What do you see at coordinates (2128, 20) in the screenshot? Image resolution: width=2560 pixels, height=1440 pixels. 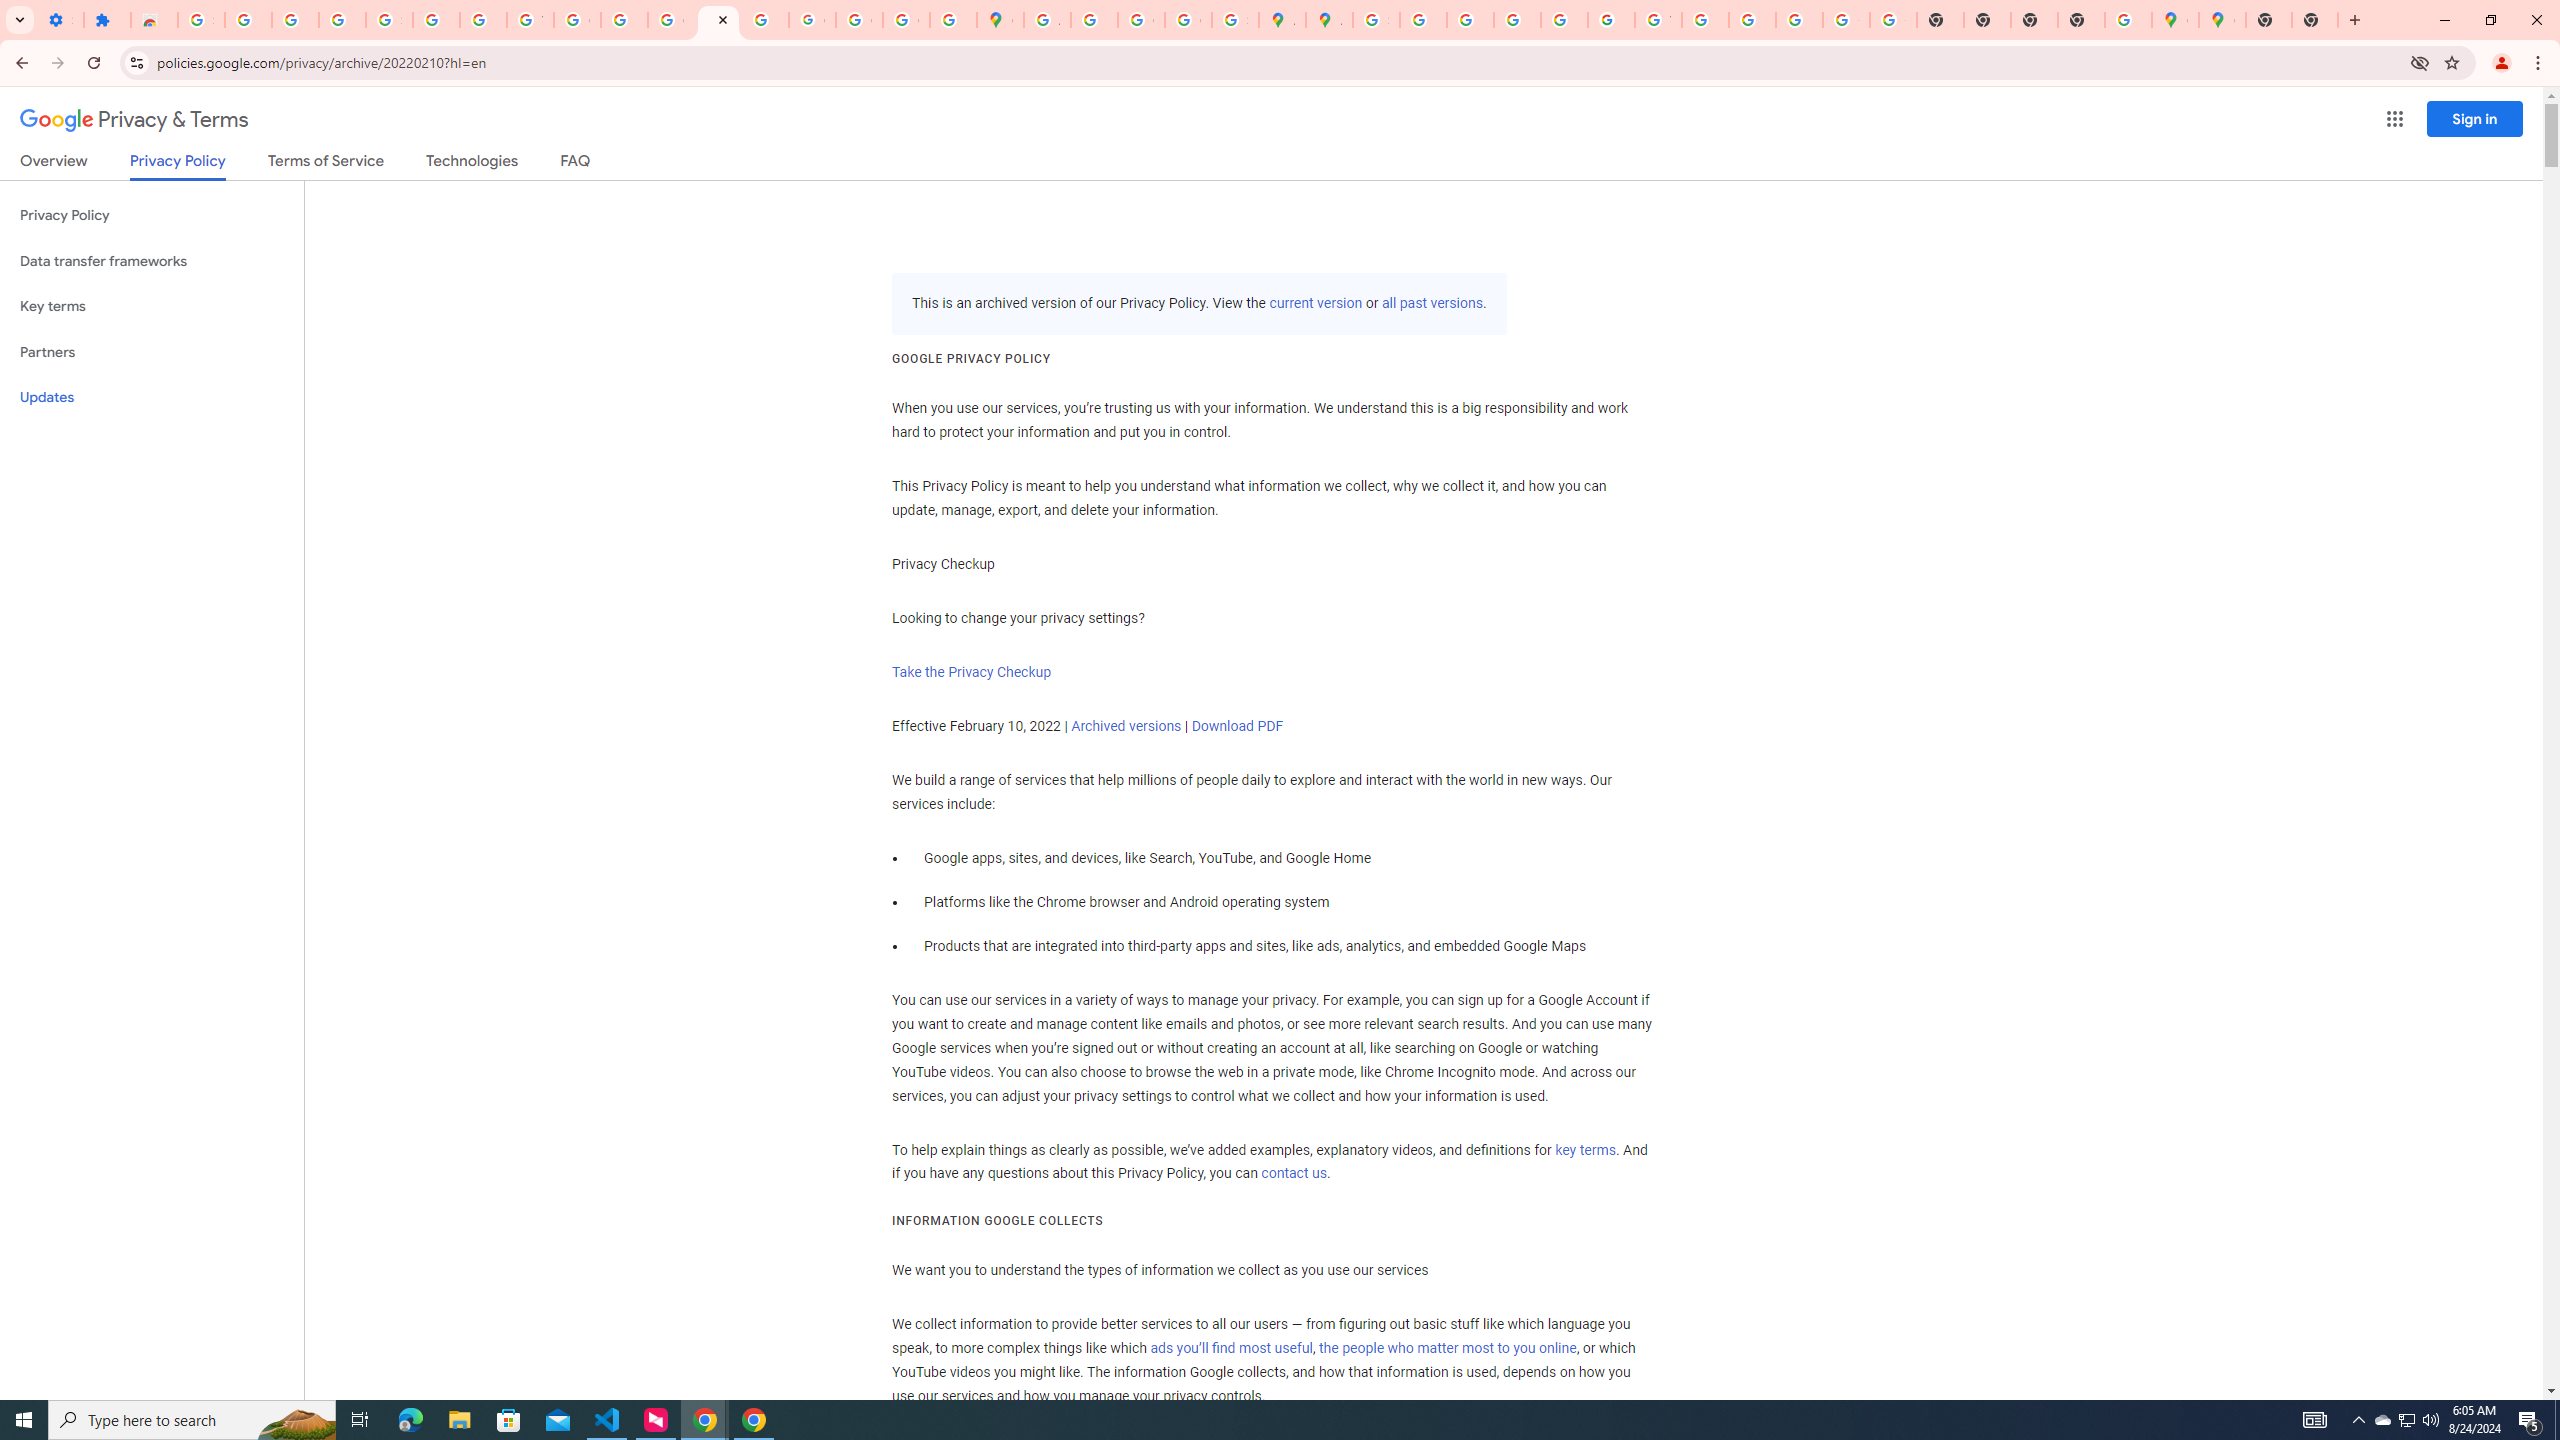 I see `Use Google Maps in Space - Google Maps Help` at bounding box center [2128, 20].